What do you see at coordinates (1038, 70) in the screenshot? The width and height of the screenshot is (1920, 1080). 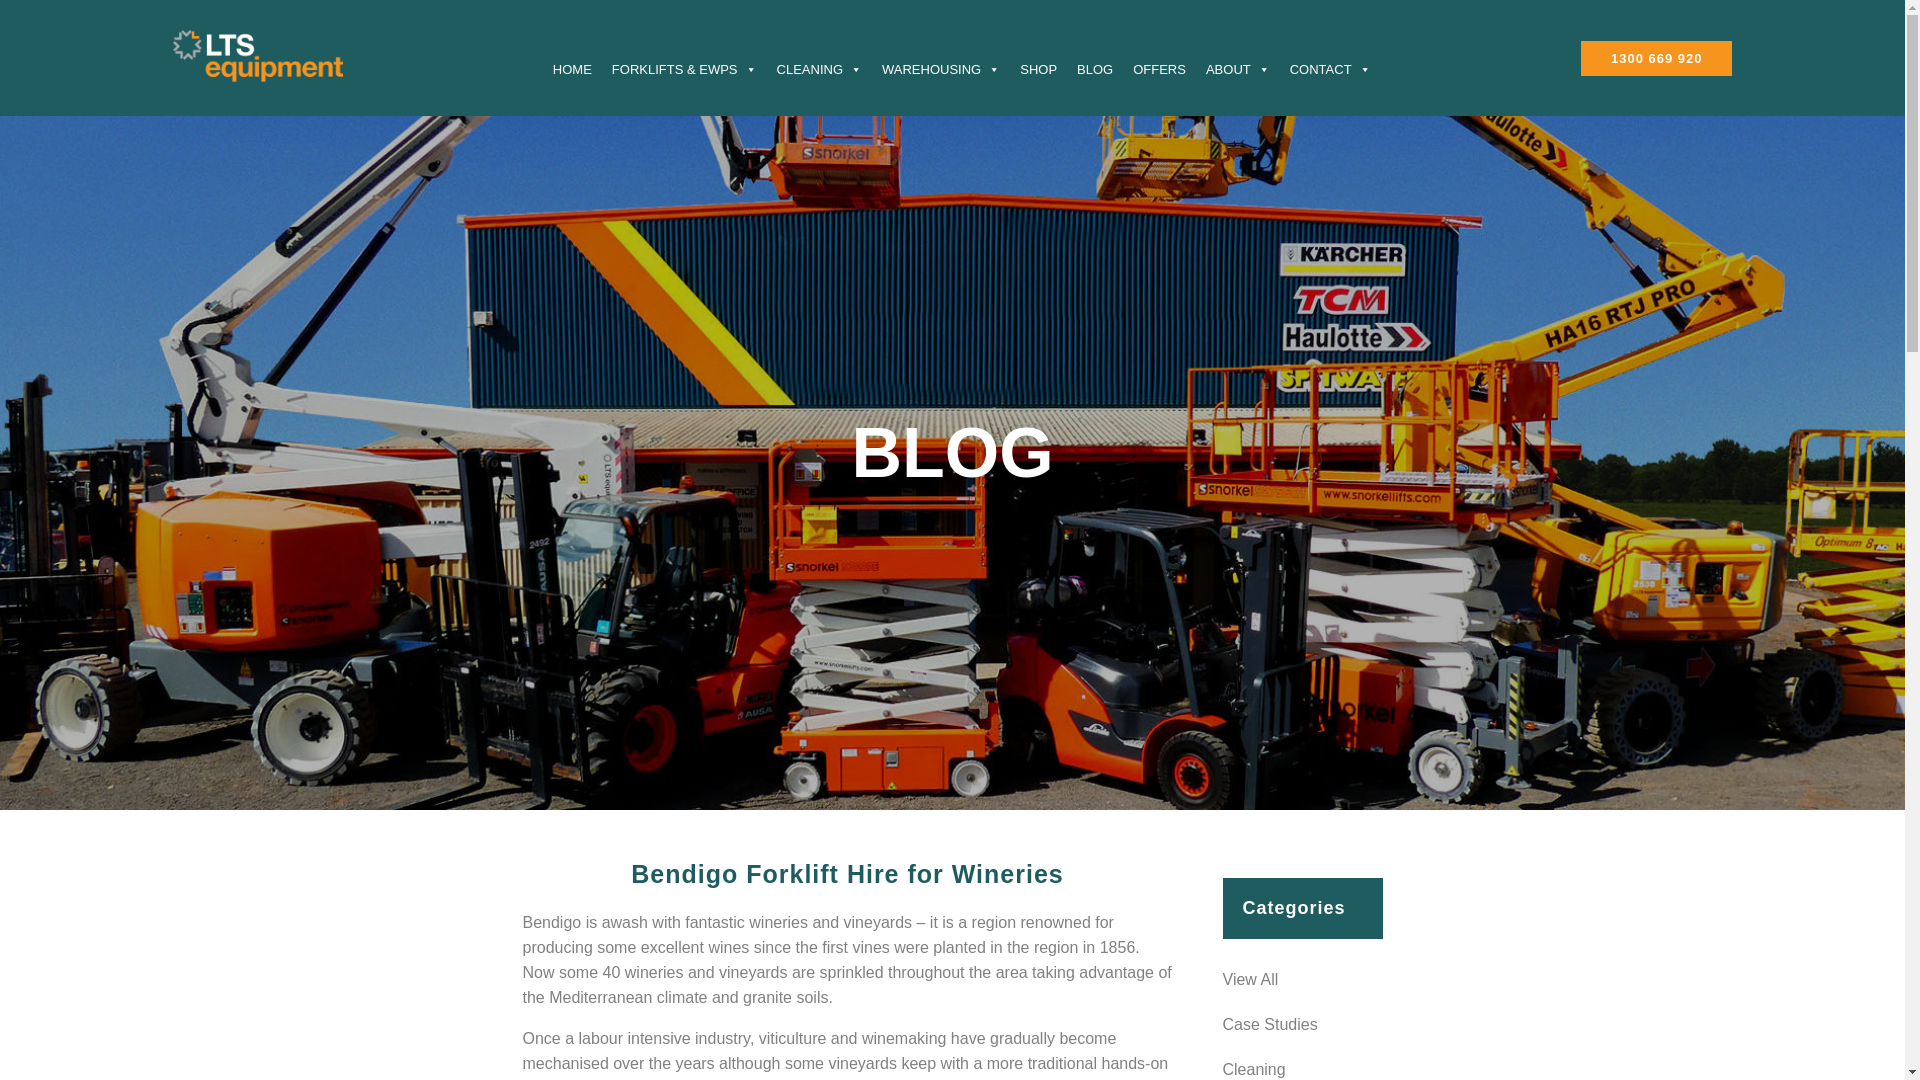 I see `SHOP` at bounding box center [1038, 70].